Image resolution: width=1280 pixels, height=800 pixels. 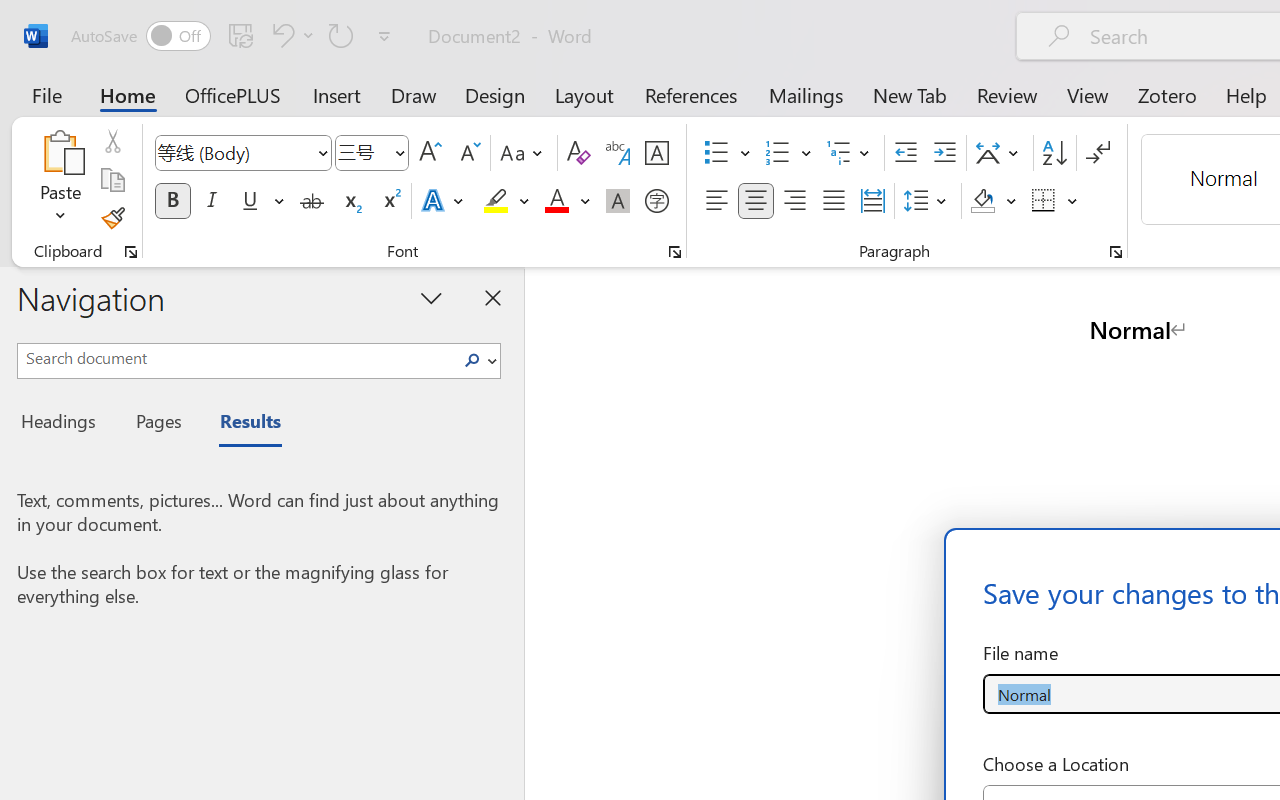 I want to click on Font, so click(x=242, y=153).